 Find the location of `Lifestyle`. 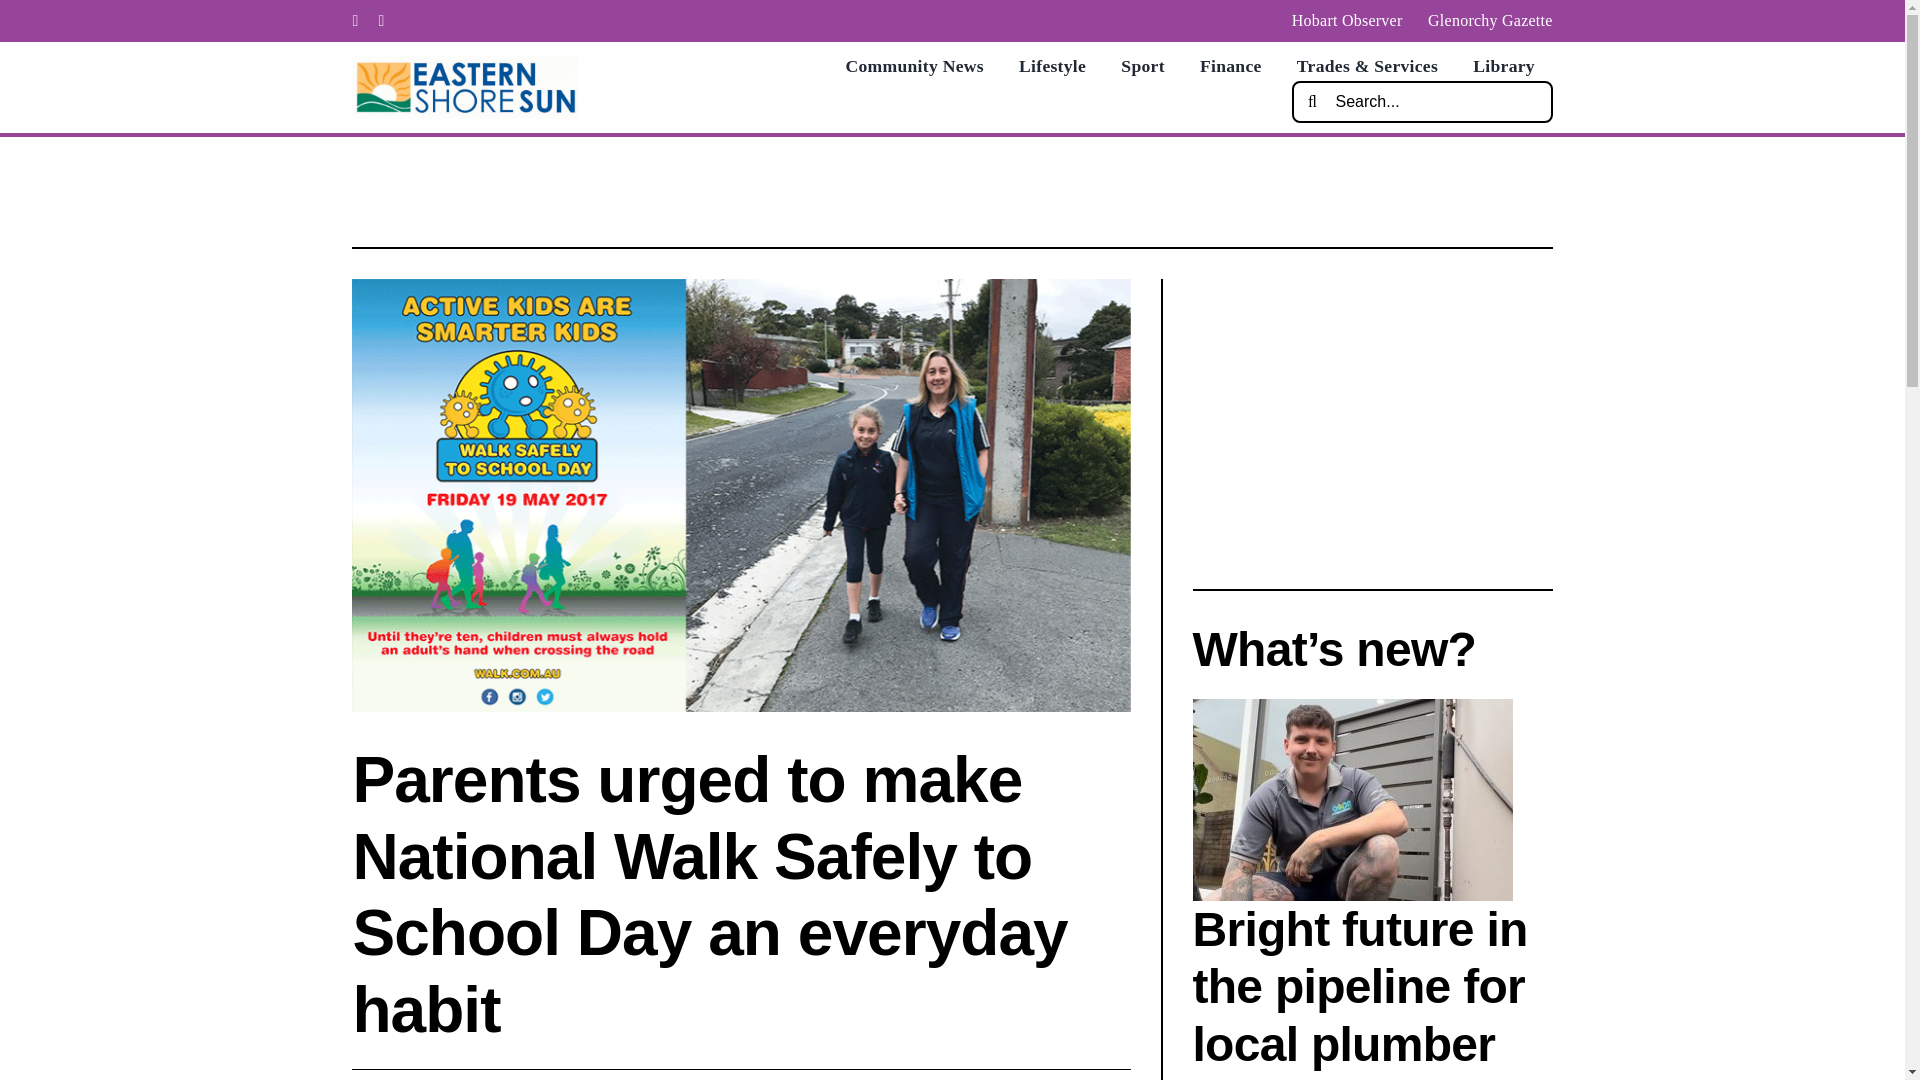

Lifestyle is located at coordinates (1052, 66).